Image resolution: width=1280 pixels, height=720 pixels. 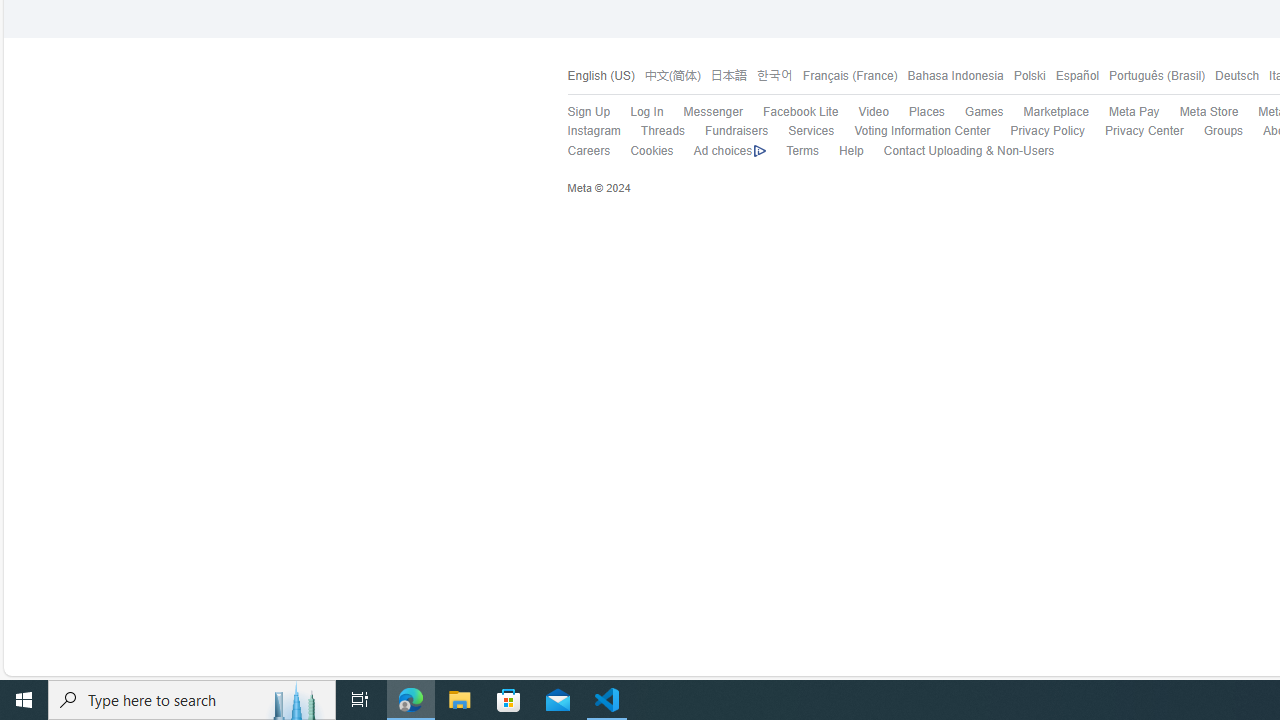 I want to click on Careers, so click(x=588, y=150).